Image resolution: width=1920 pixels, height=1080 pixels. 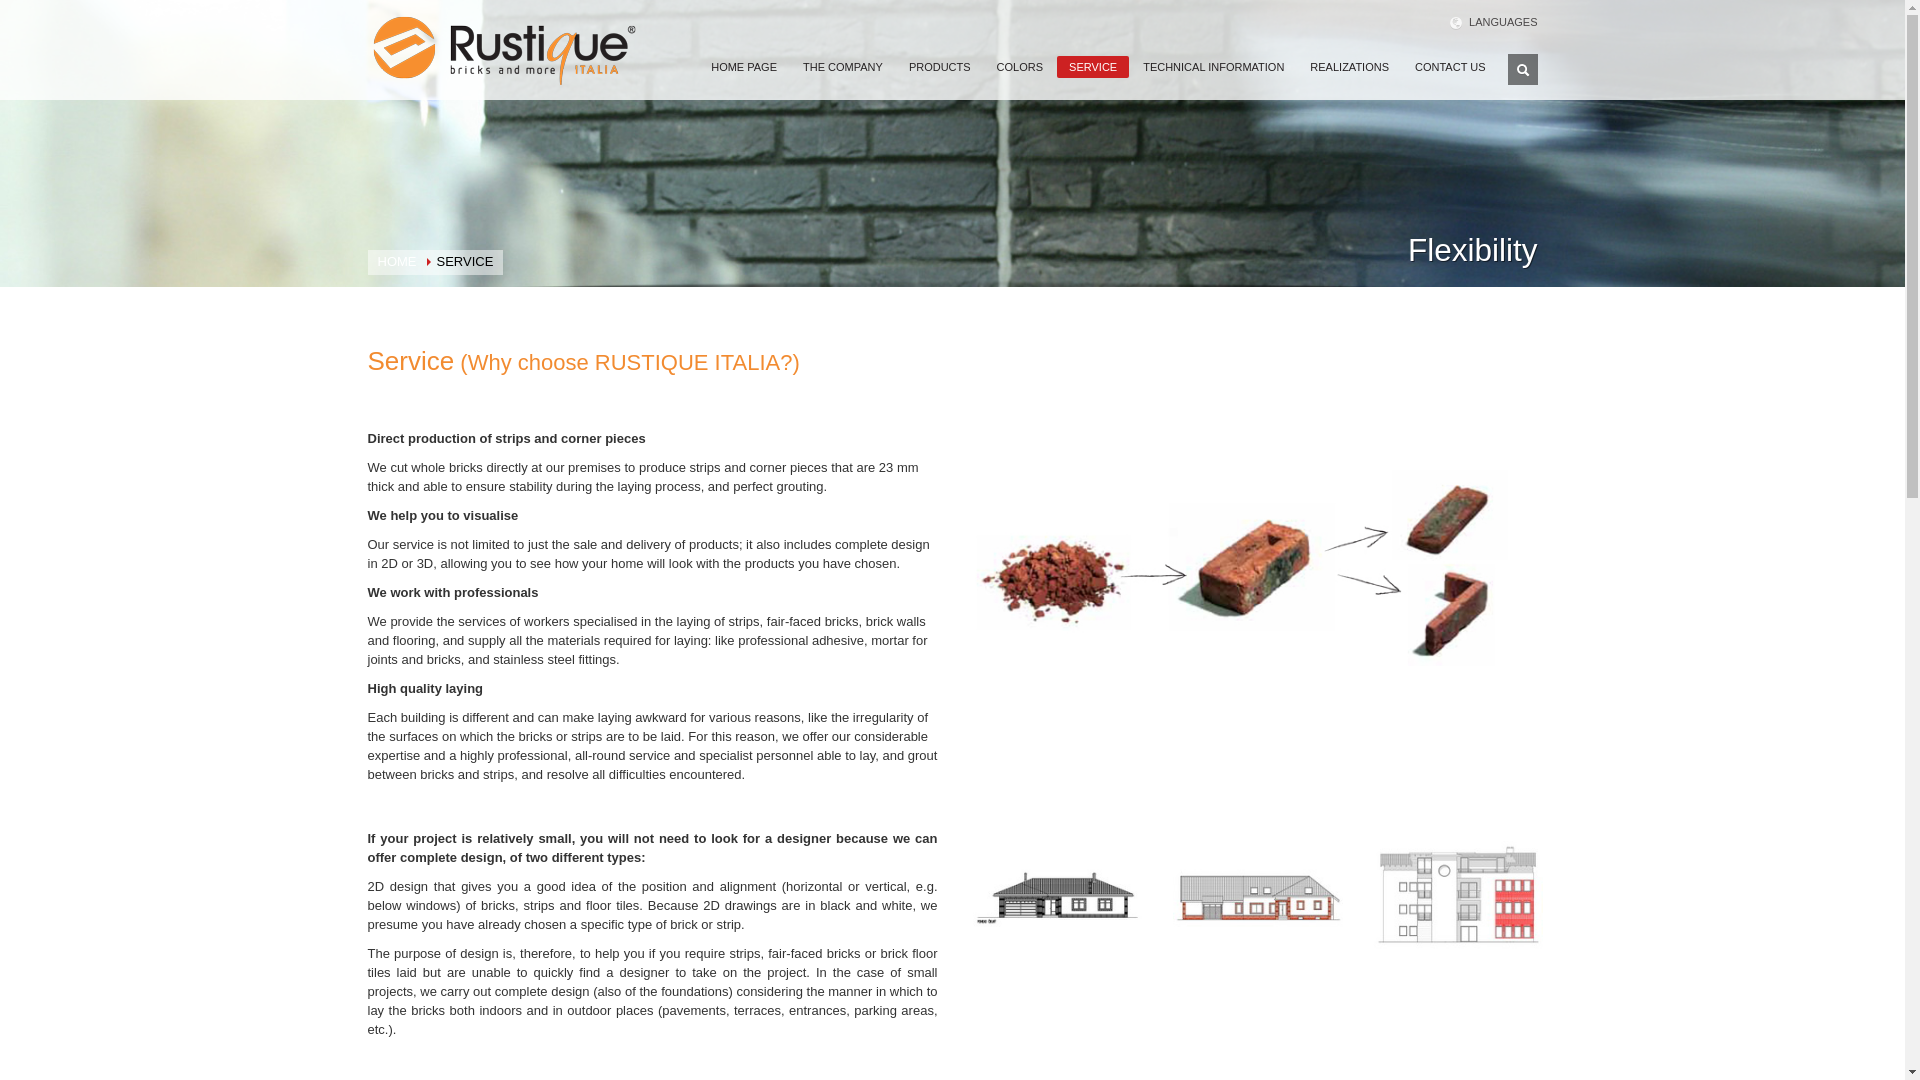 What do you see at coordinates (1019, 67) in the screenshot?
I see `COLORS` at bounding box center [1019, 67].